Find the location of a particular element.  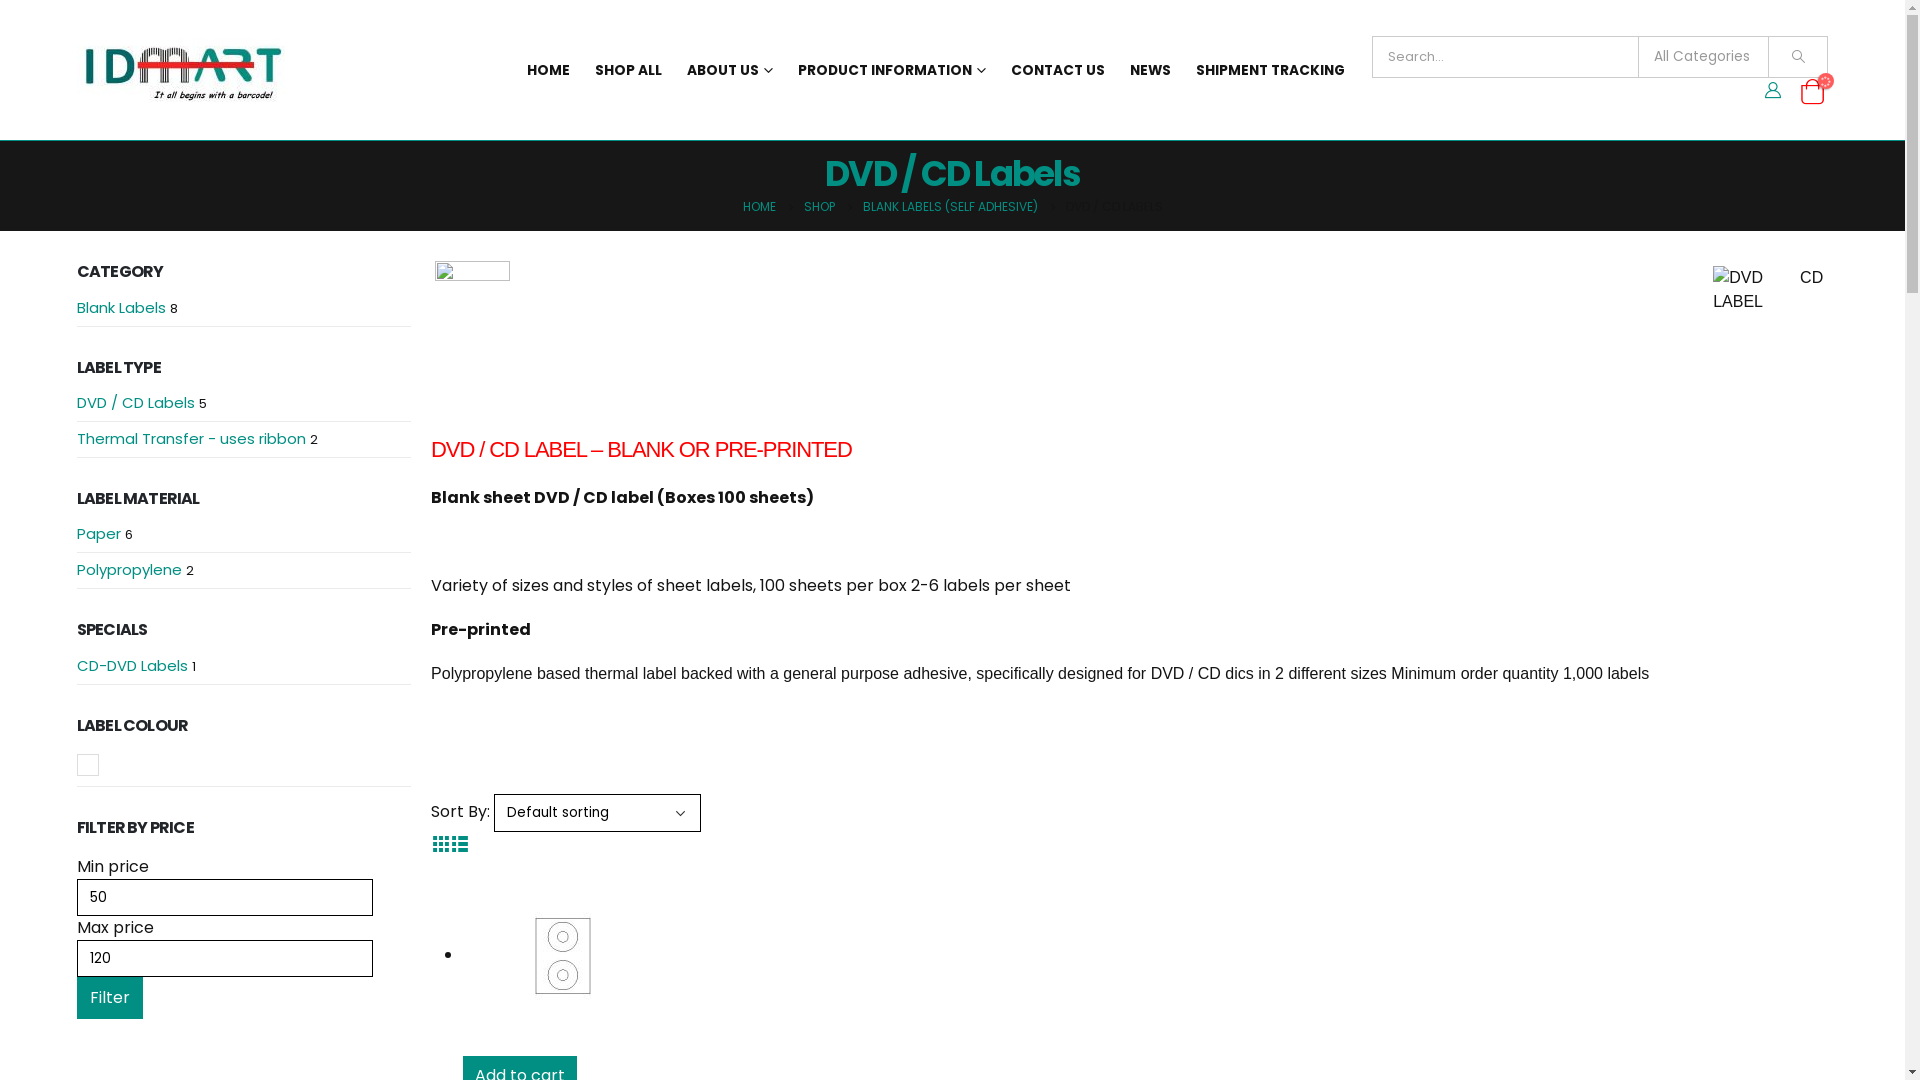

BLANK LABELS (SELF ADHESIVE) is located at coordinates (950, 207).